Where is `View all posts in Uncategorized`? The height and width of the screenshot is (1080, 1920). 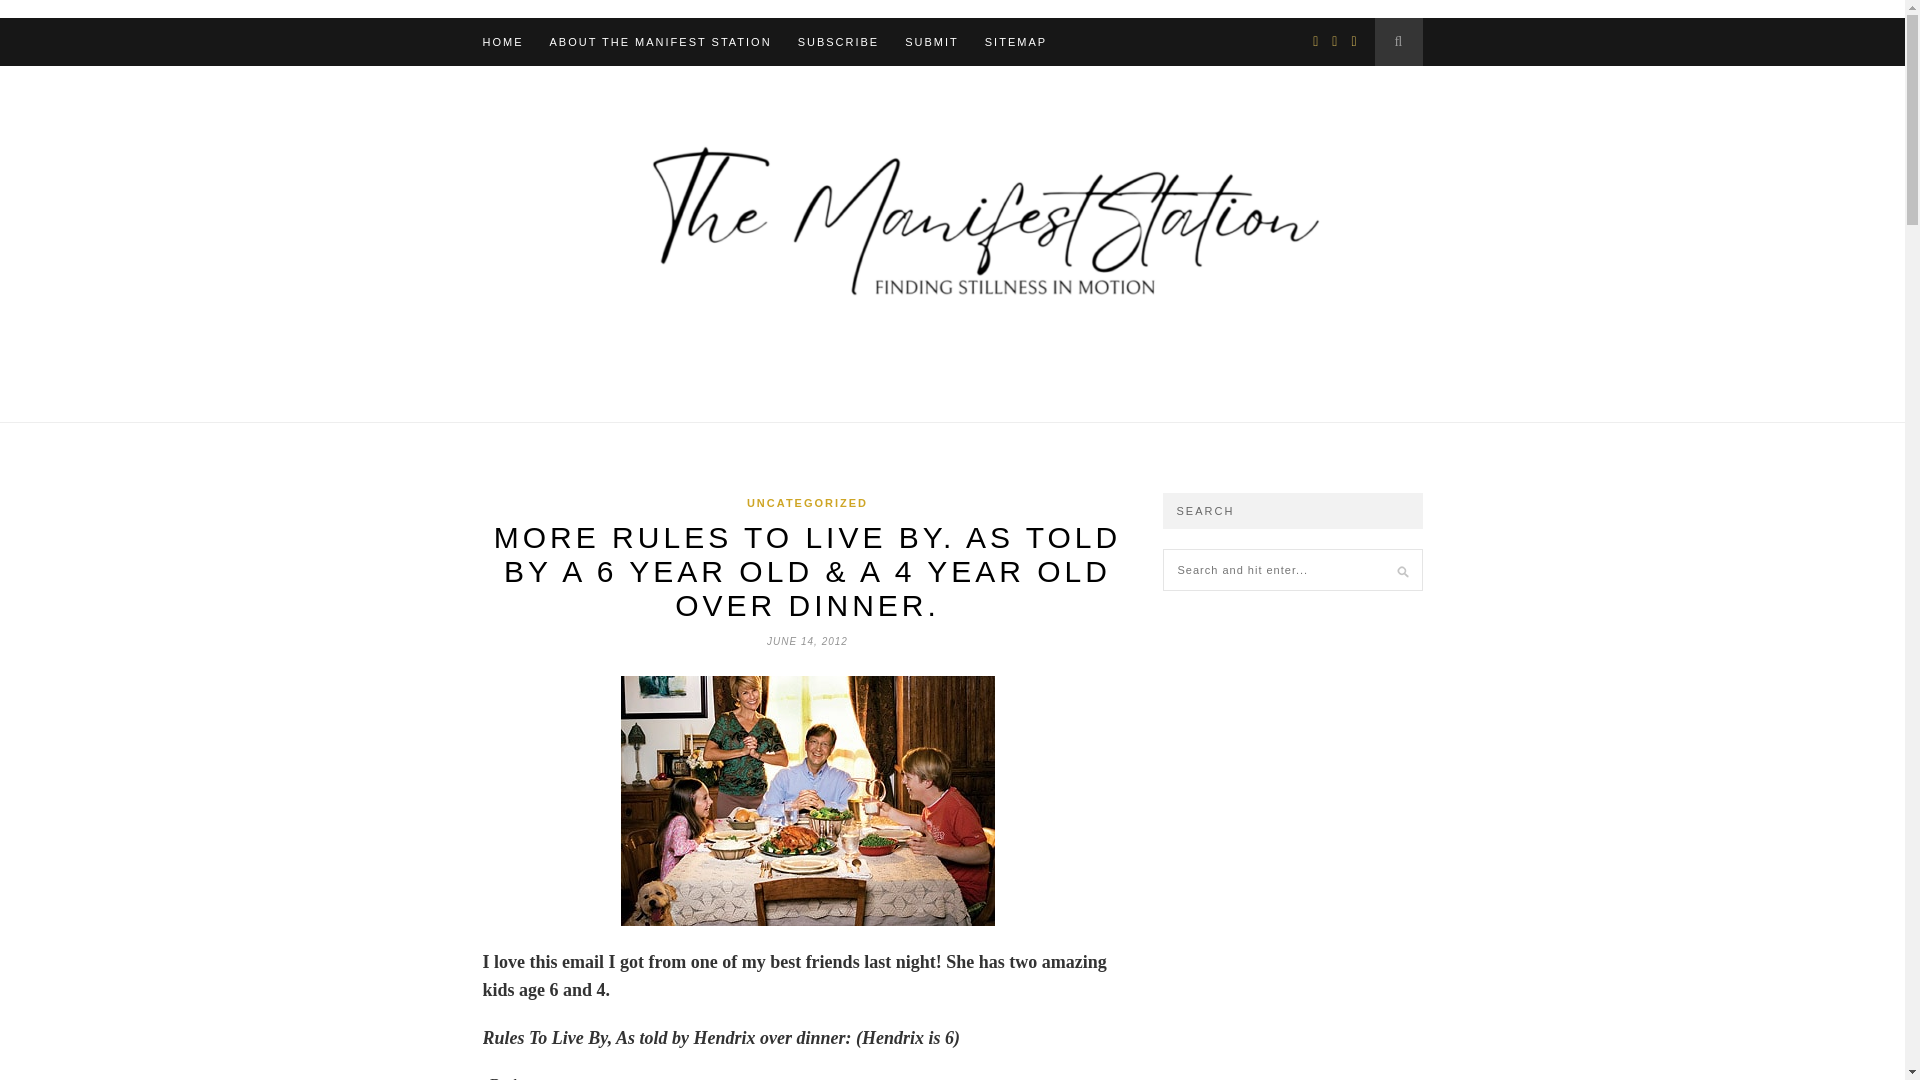 View all posts in Uncategorized is located at coordinates (806, 502).